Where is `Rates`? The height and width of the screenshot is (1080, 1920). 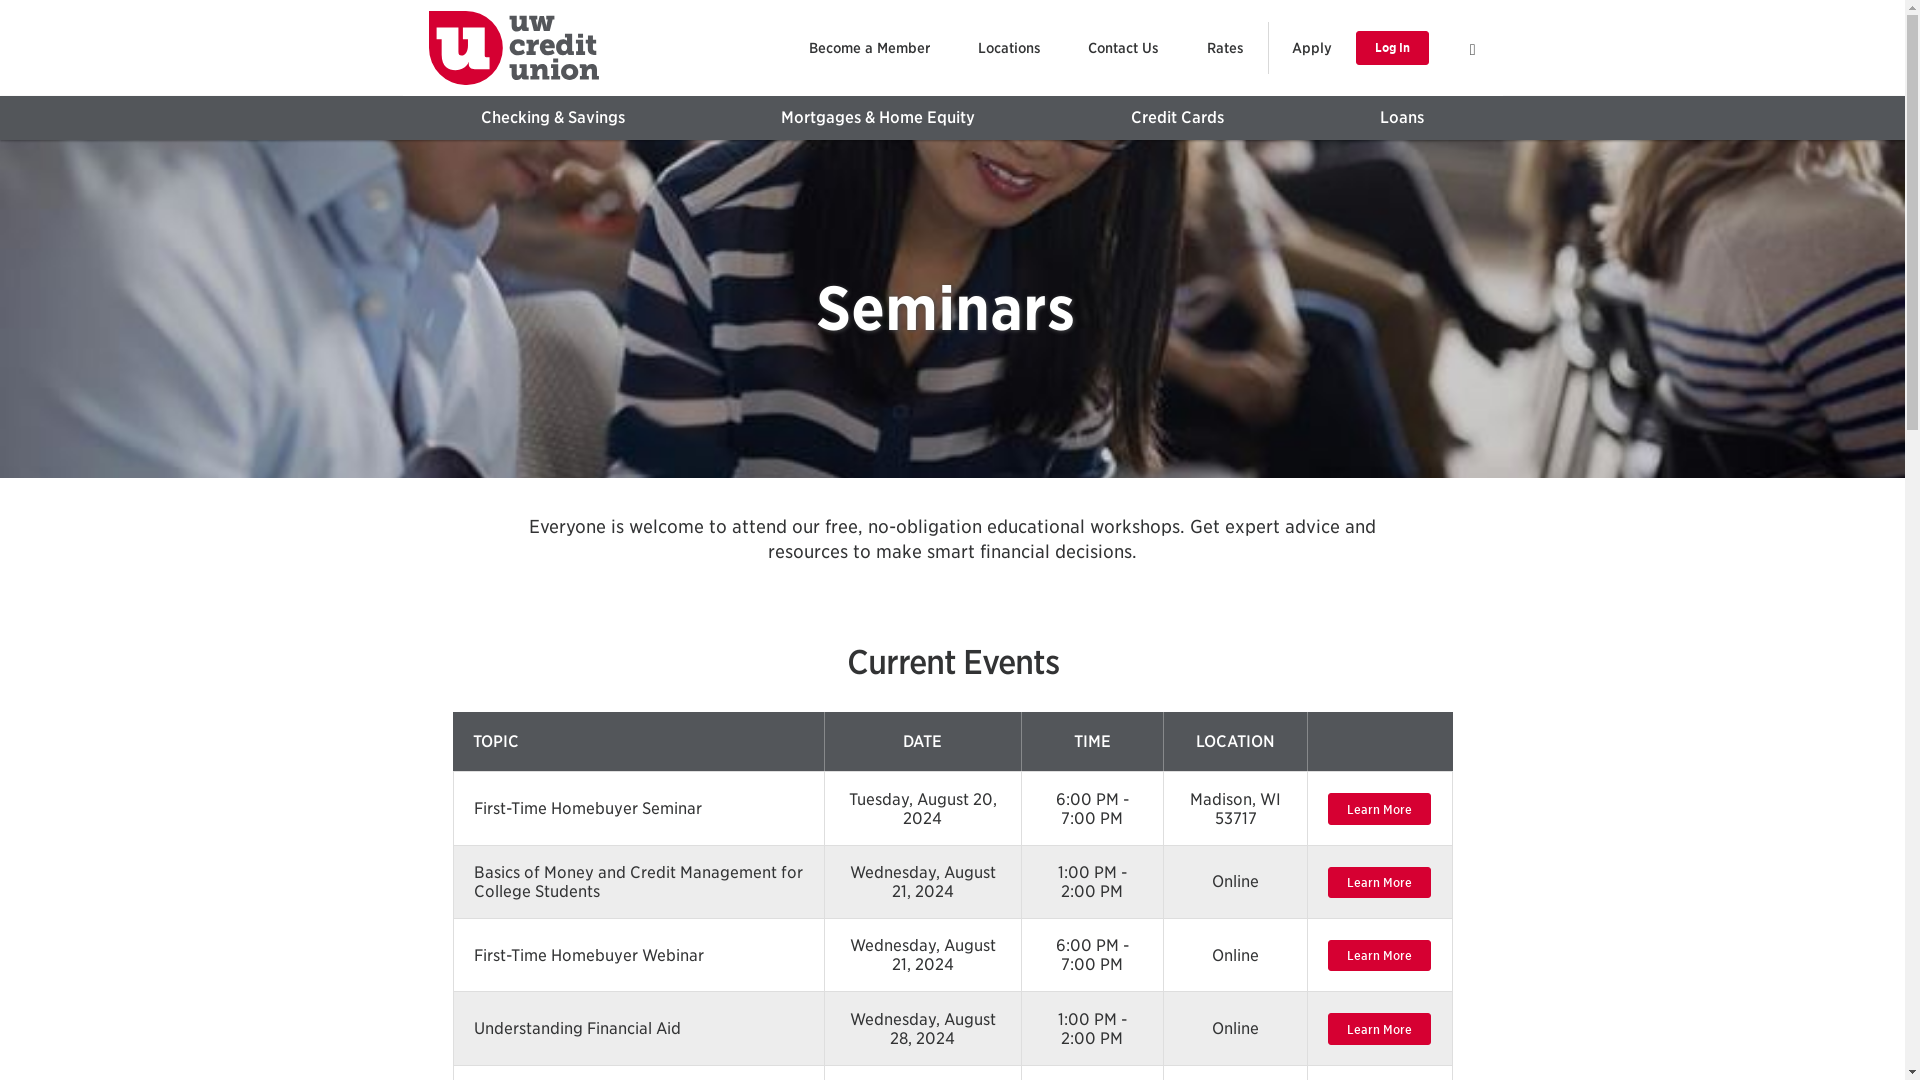 Rates is located at coordinates (1226, 47).